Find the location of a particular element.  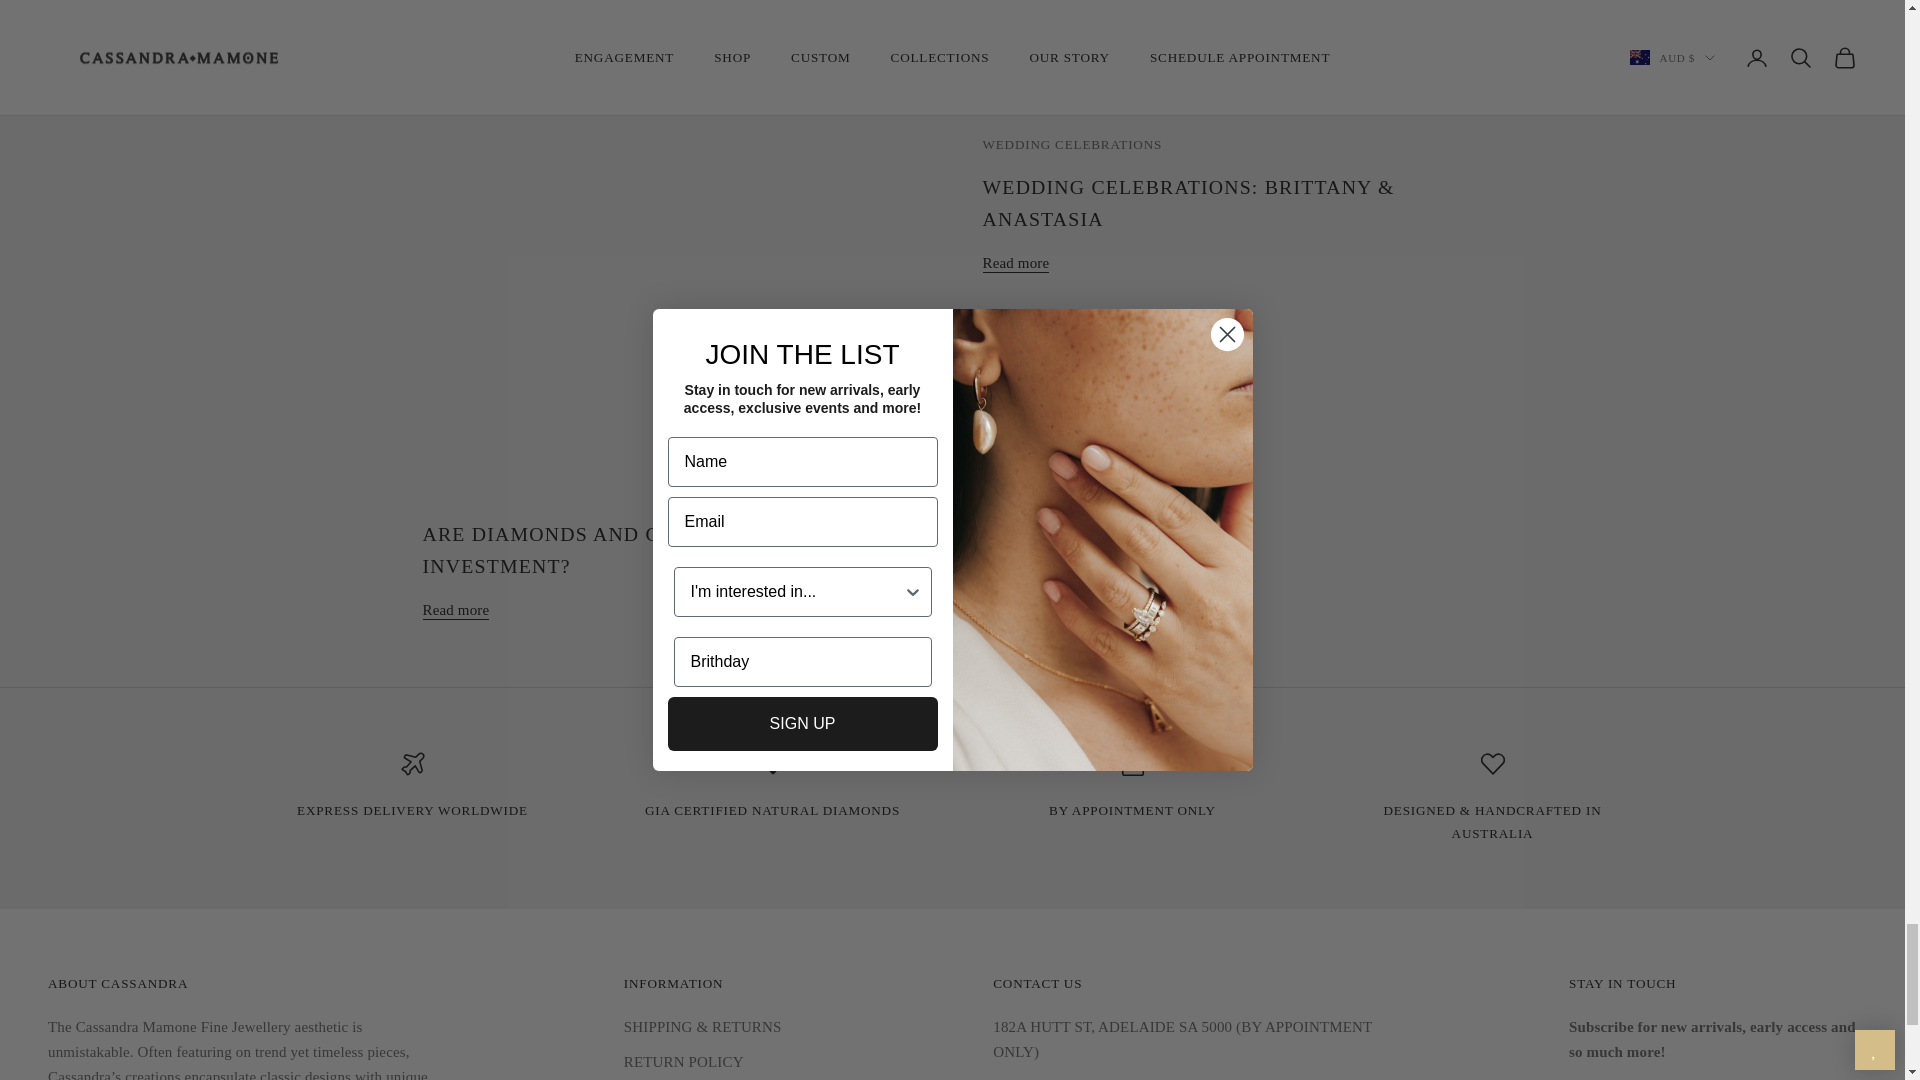

THE CUSTOM PROCESS is located at coordinates (1492, 822).